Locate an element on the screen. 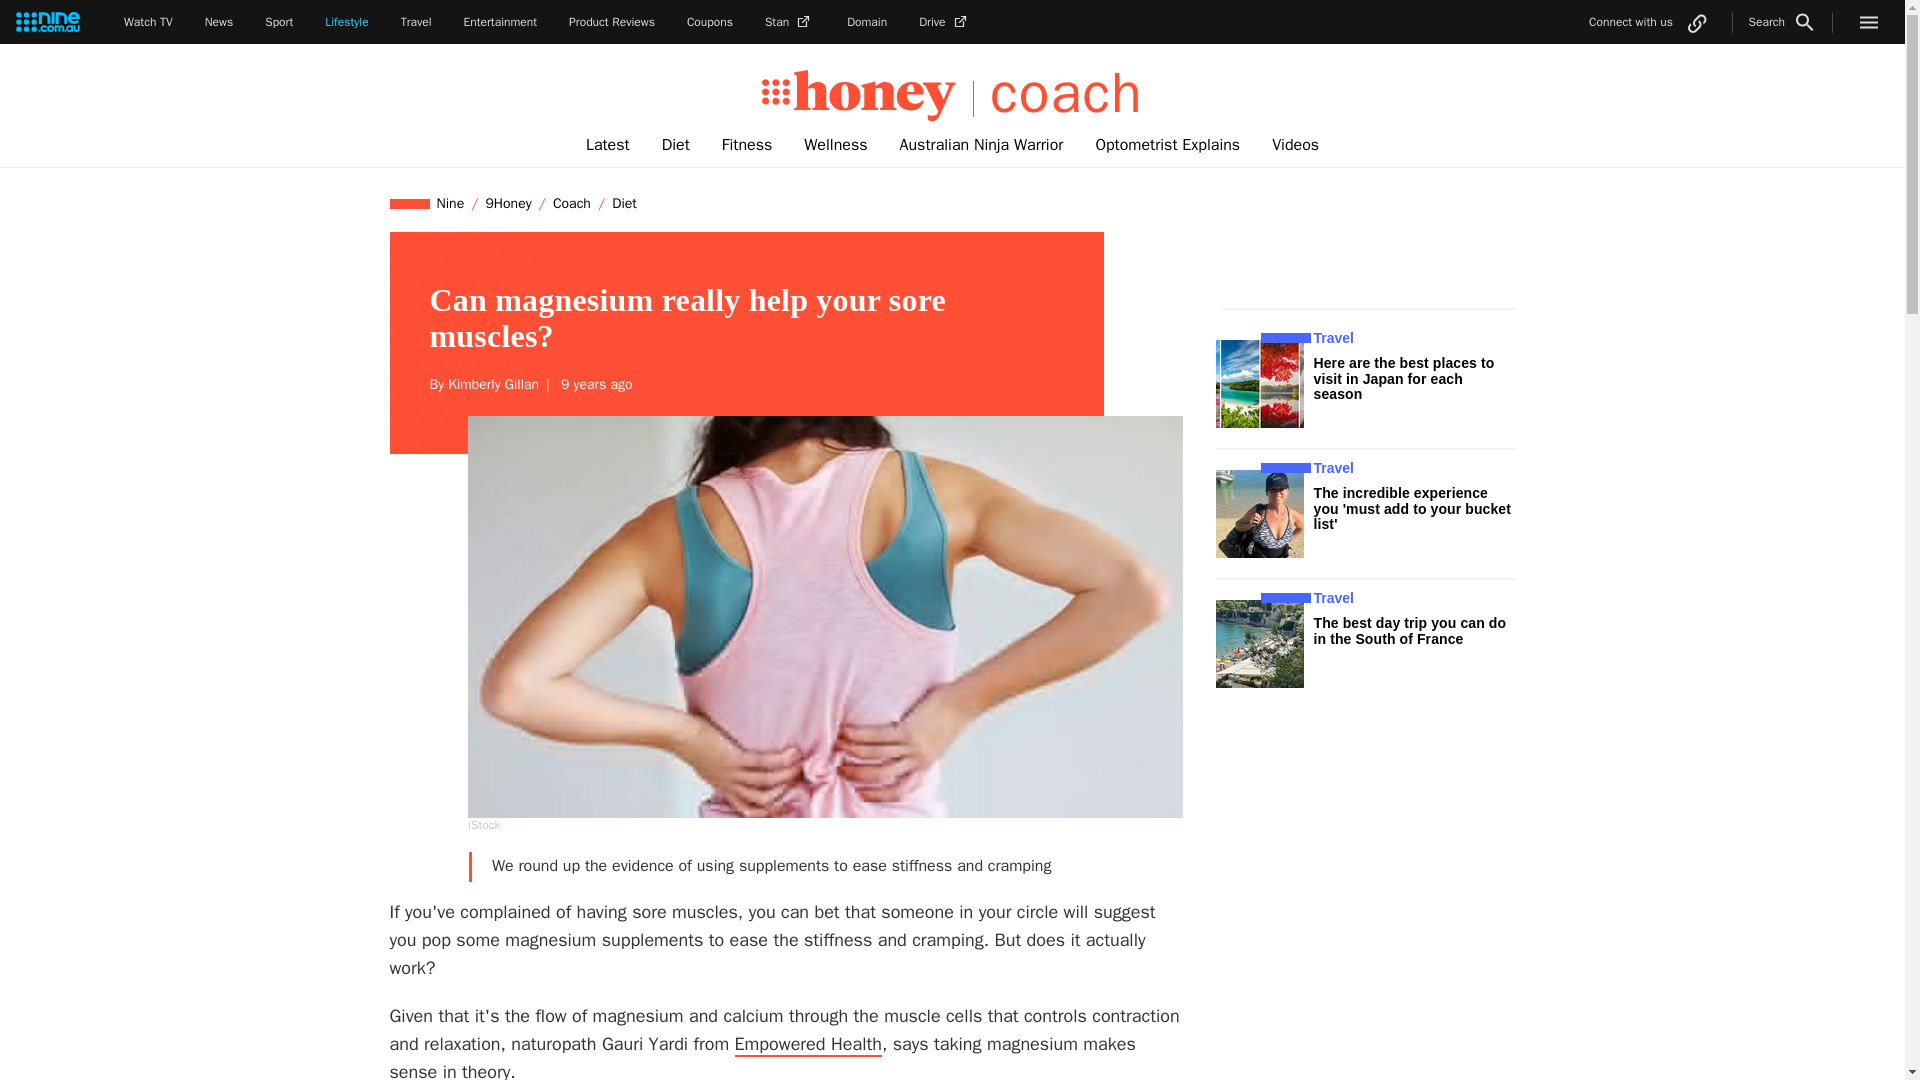  Coupons is located at coordinates (710, 22).